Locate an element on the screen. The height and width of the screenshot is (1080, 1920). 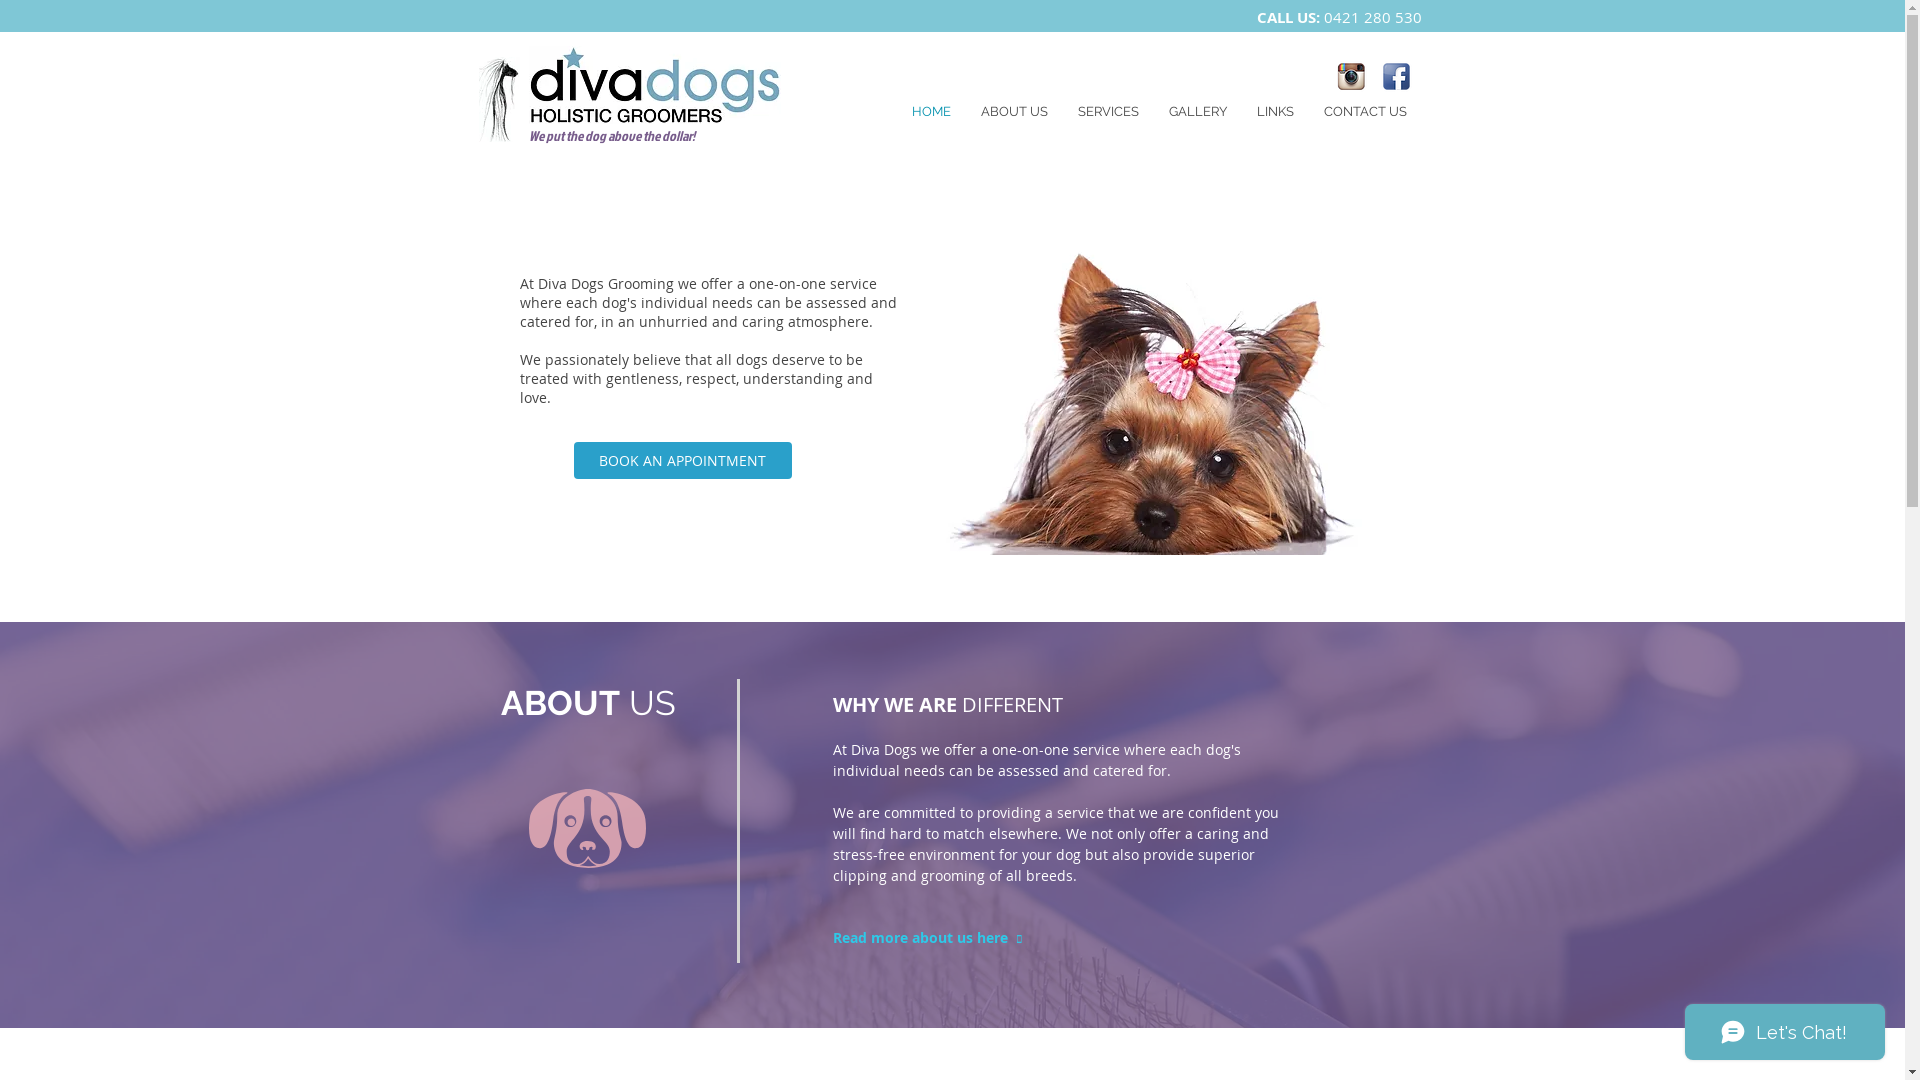
CONTACT US is located at coordinates (1364, 112).